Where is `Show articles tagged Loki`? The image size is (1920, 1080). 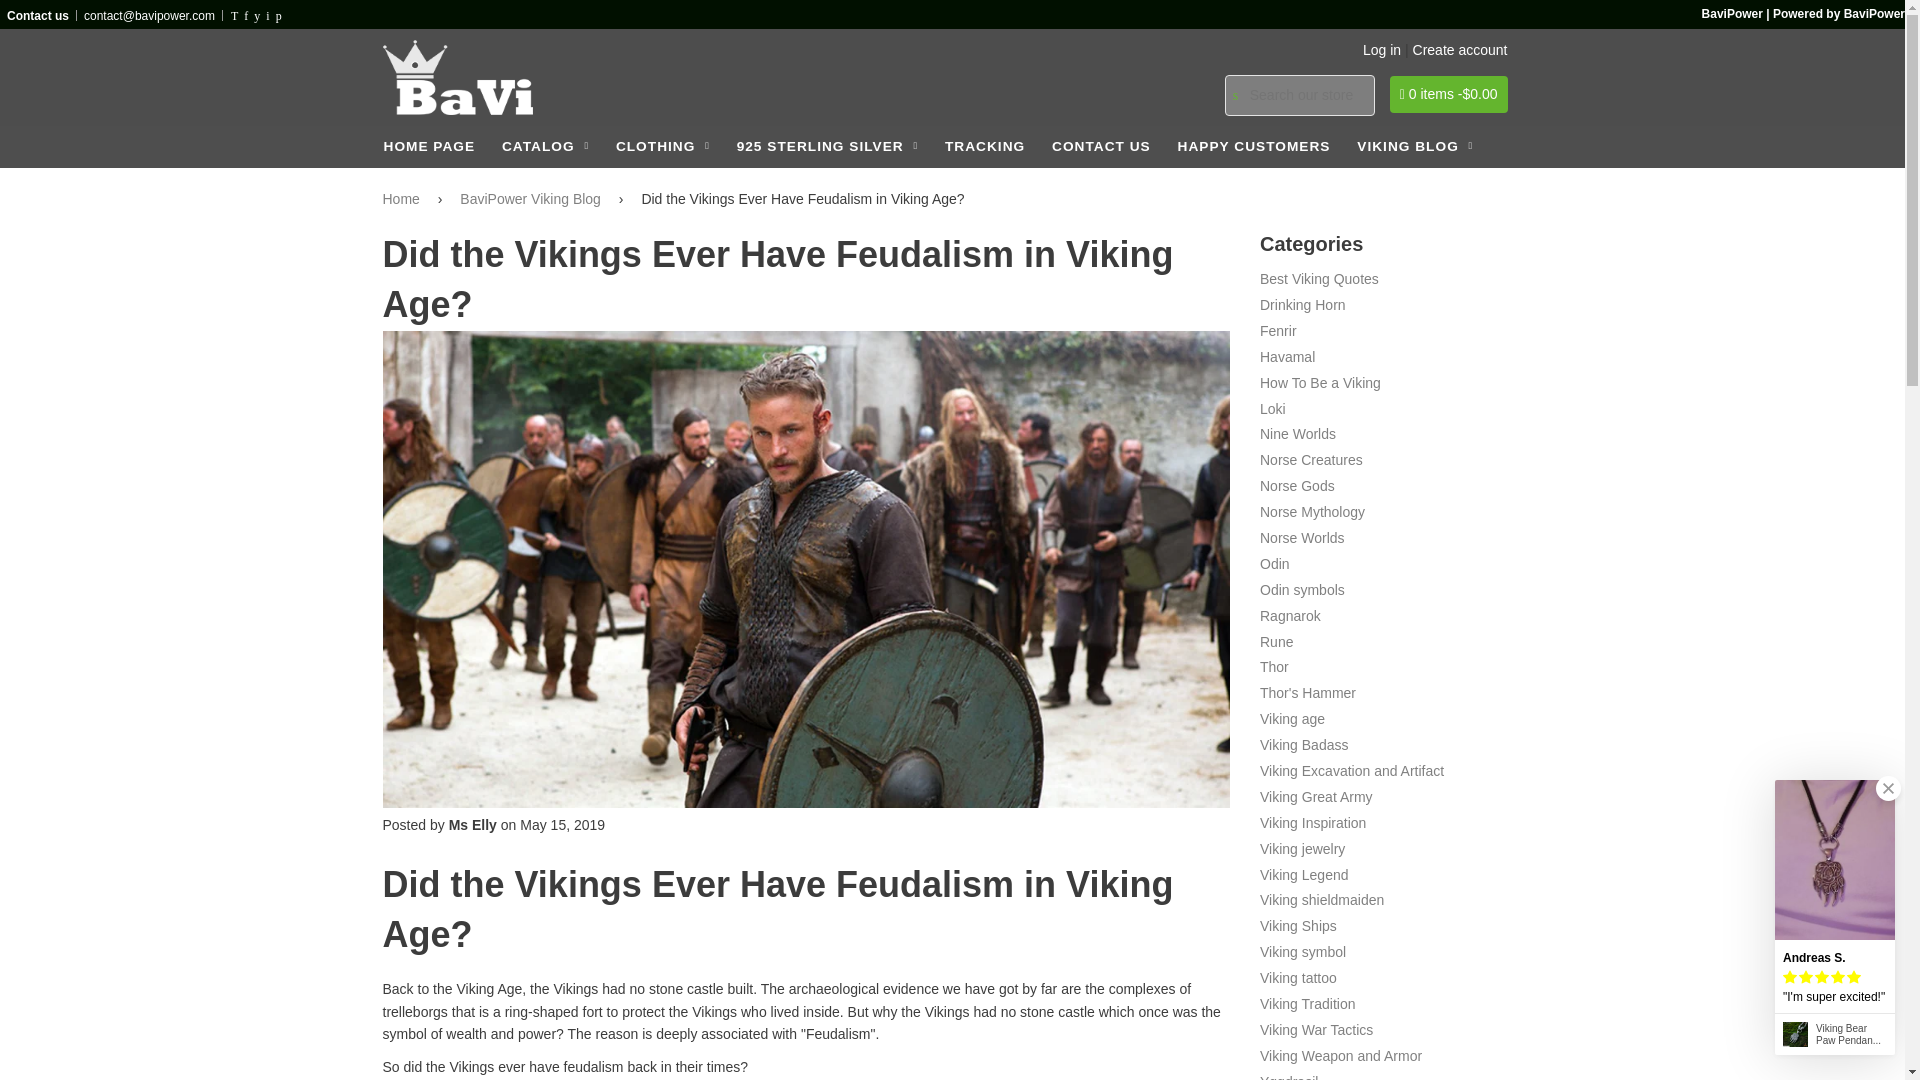
Show articles tagged Loki is located at coordinates (1272, 408).